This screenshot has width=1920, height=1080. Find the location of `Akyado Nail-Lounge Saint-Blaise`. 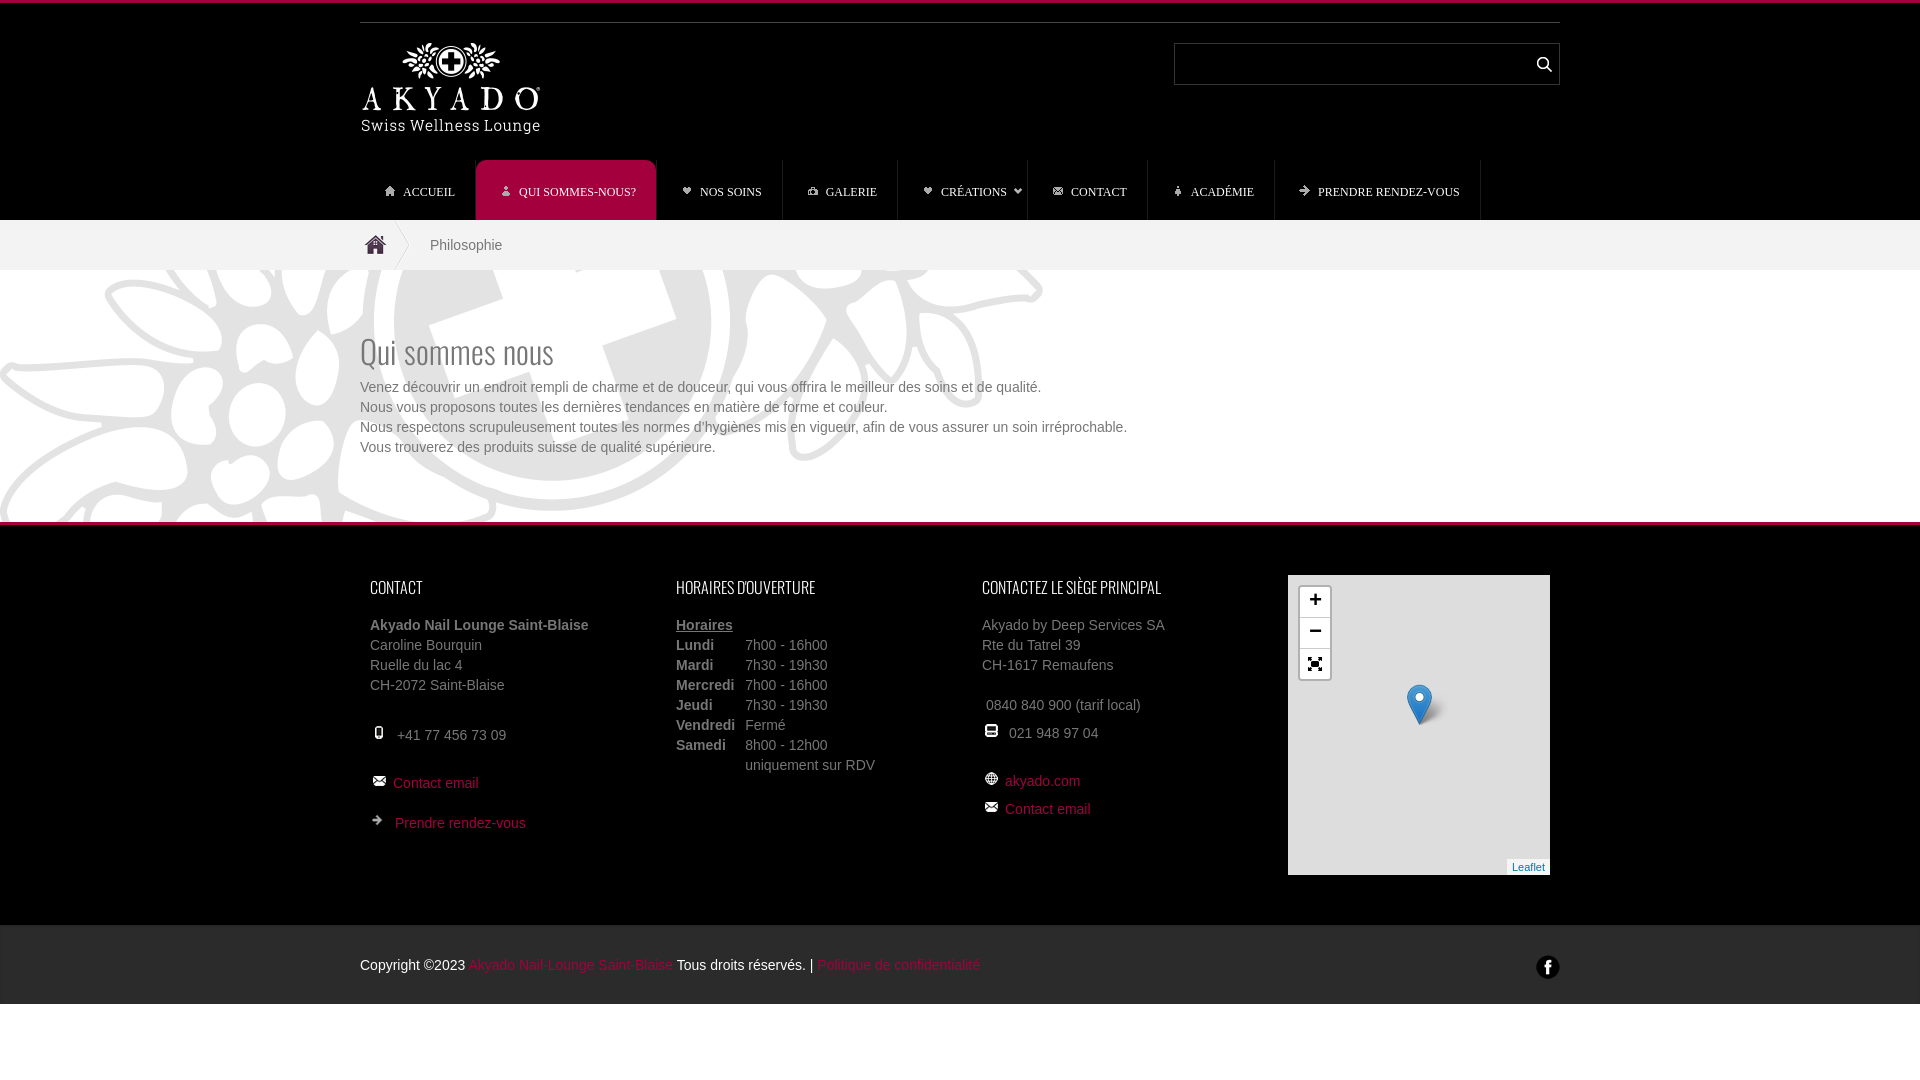

Akyado Nail-Lounge Saint-Blaise is located at coordinates (570, 965).